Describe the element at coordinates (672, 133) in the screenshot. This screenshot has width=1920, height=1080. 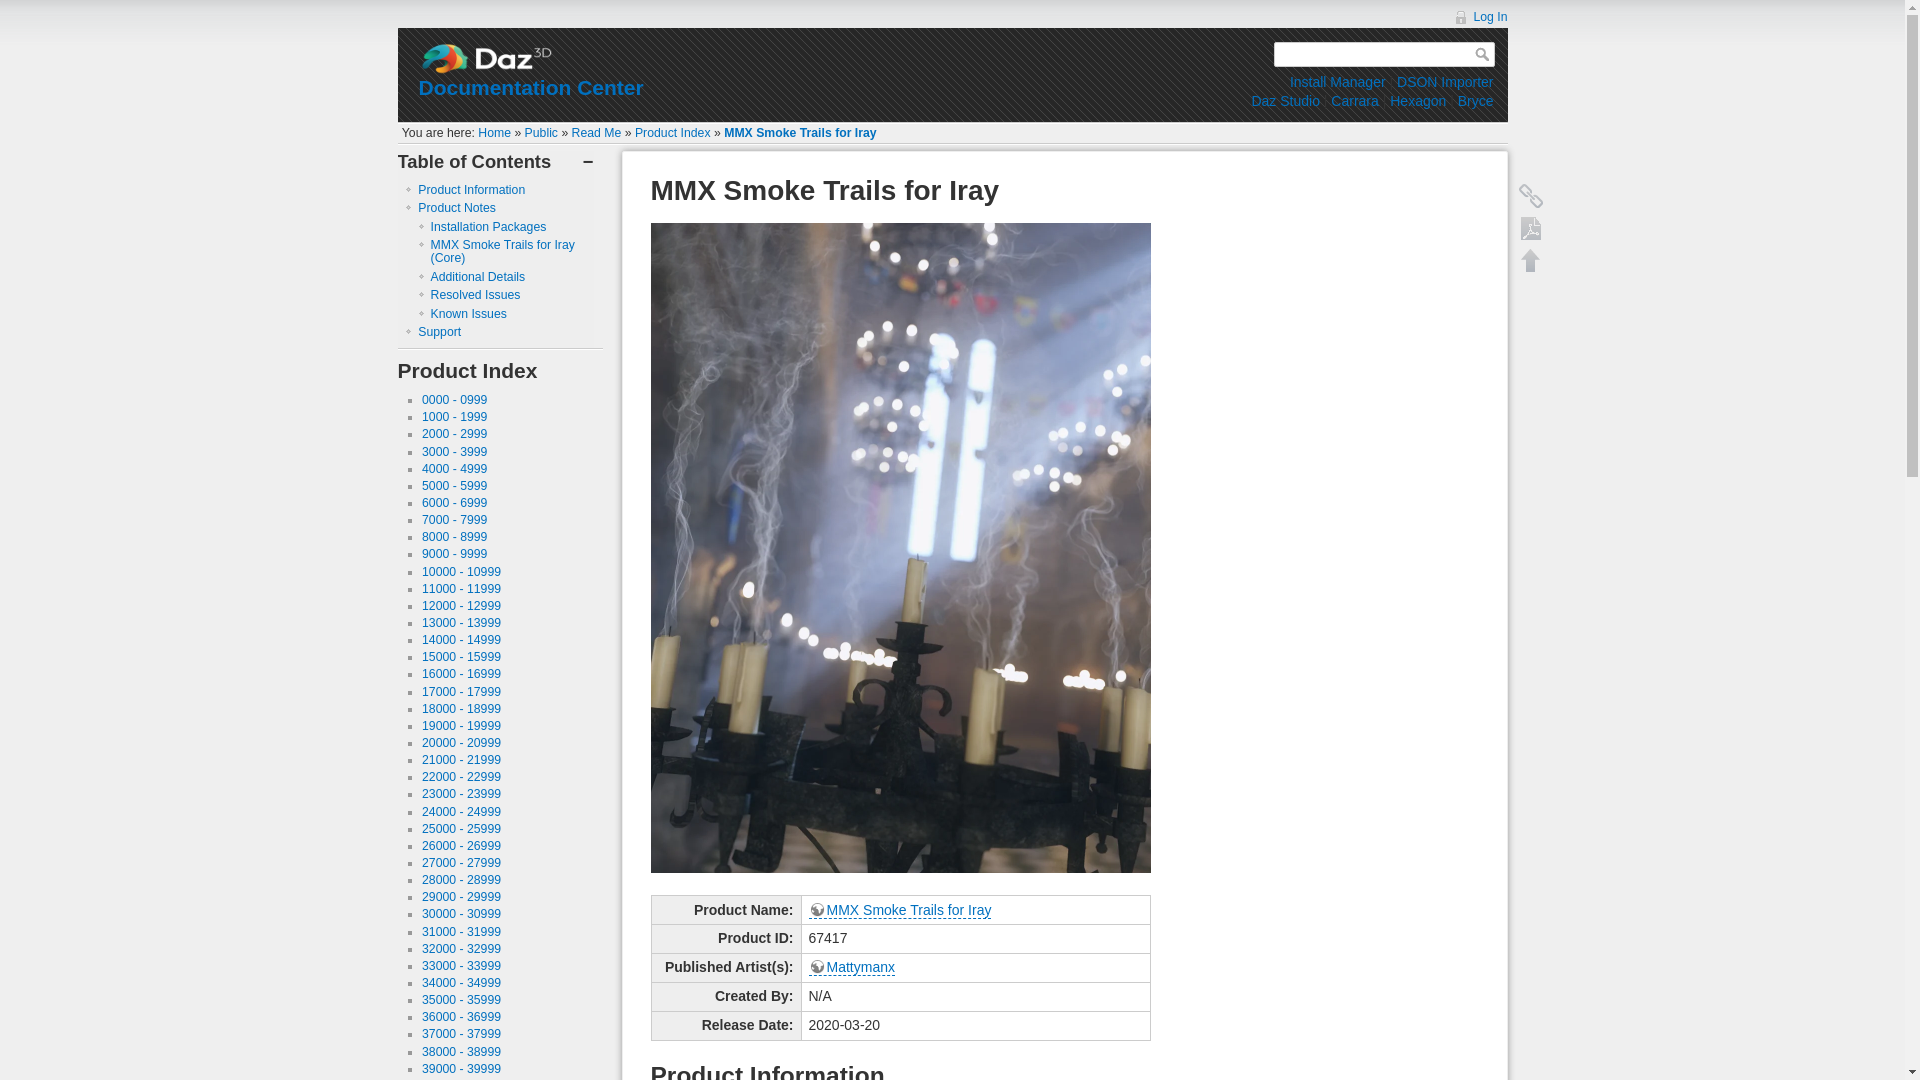
I see `Product Index` at that location.